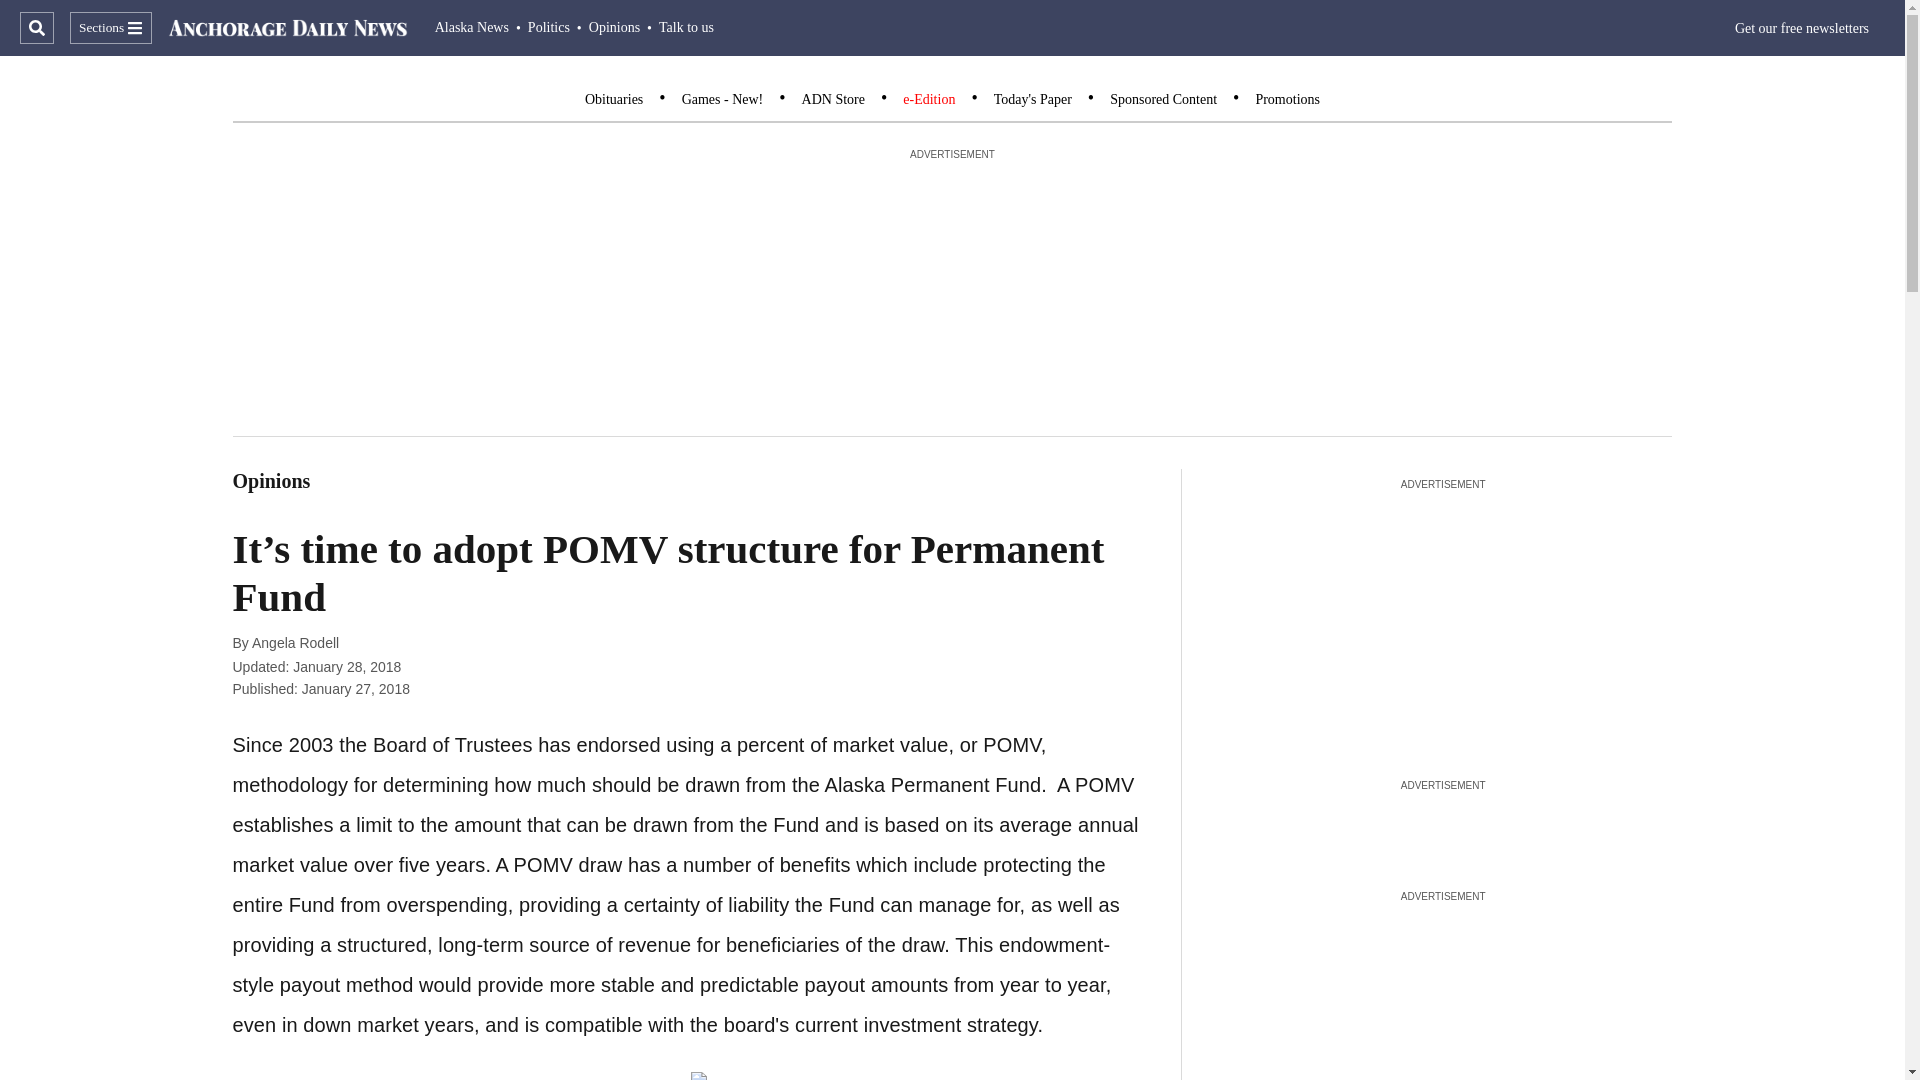 This screenshot has width=1920, height=1080. Describe the element at coordinates (614, 27) in the screenshot. I see `Opinions` at that location.